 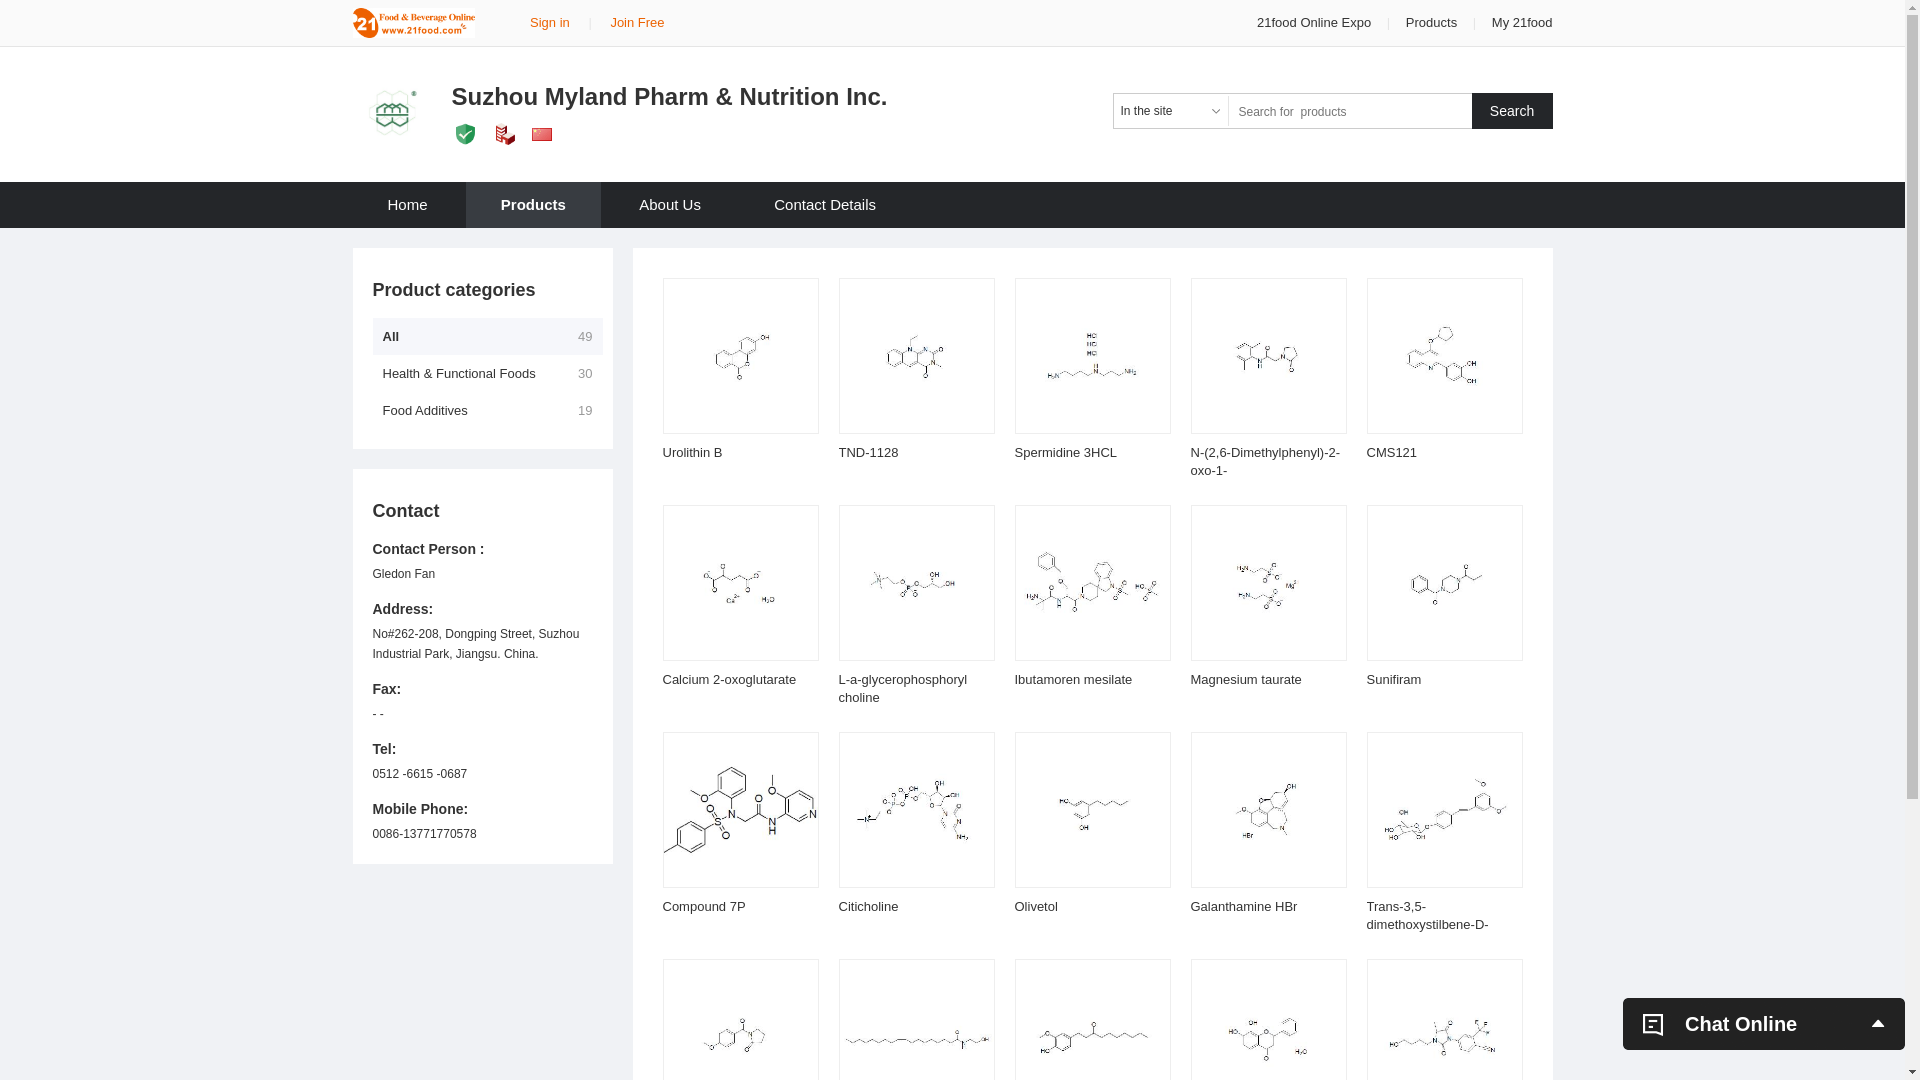 I want to click on Citicholine, so click(x=868, y=906).